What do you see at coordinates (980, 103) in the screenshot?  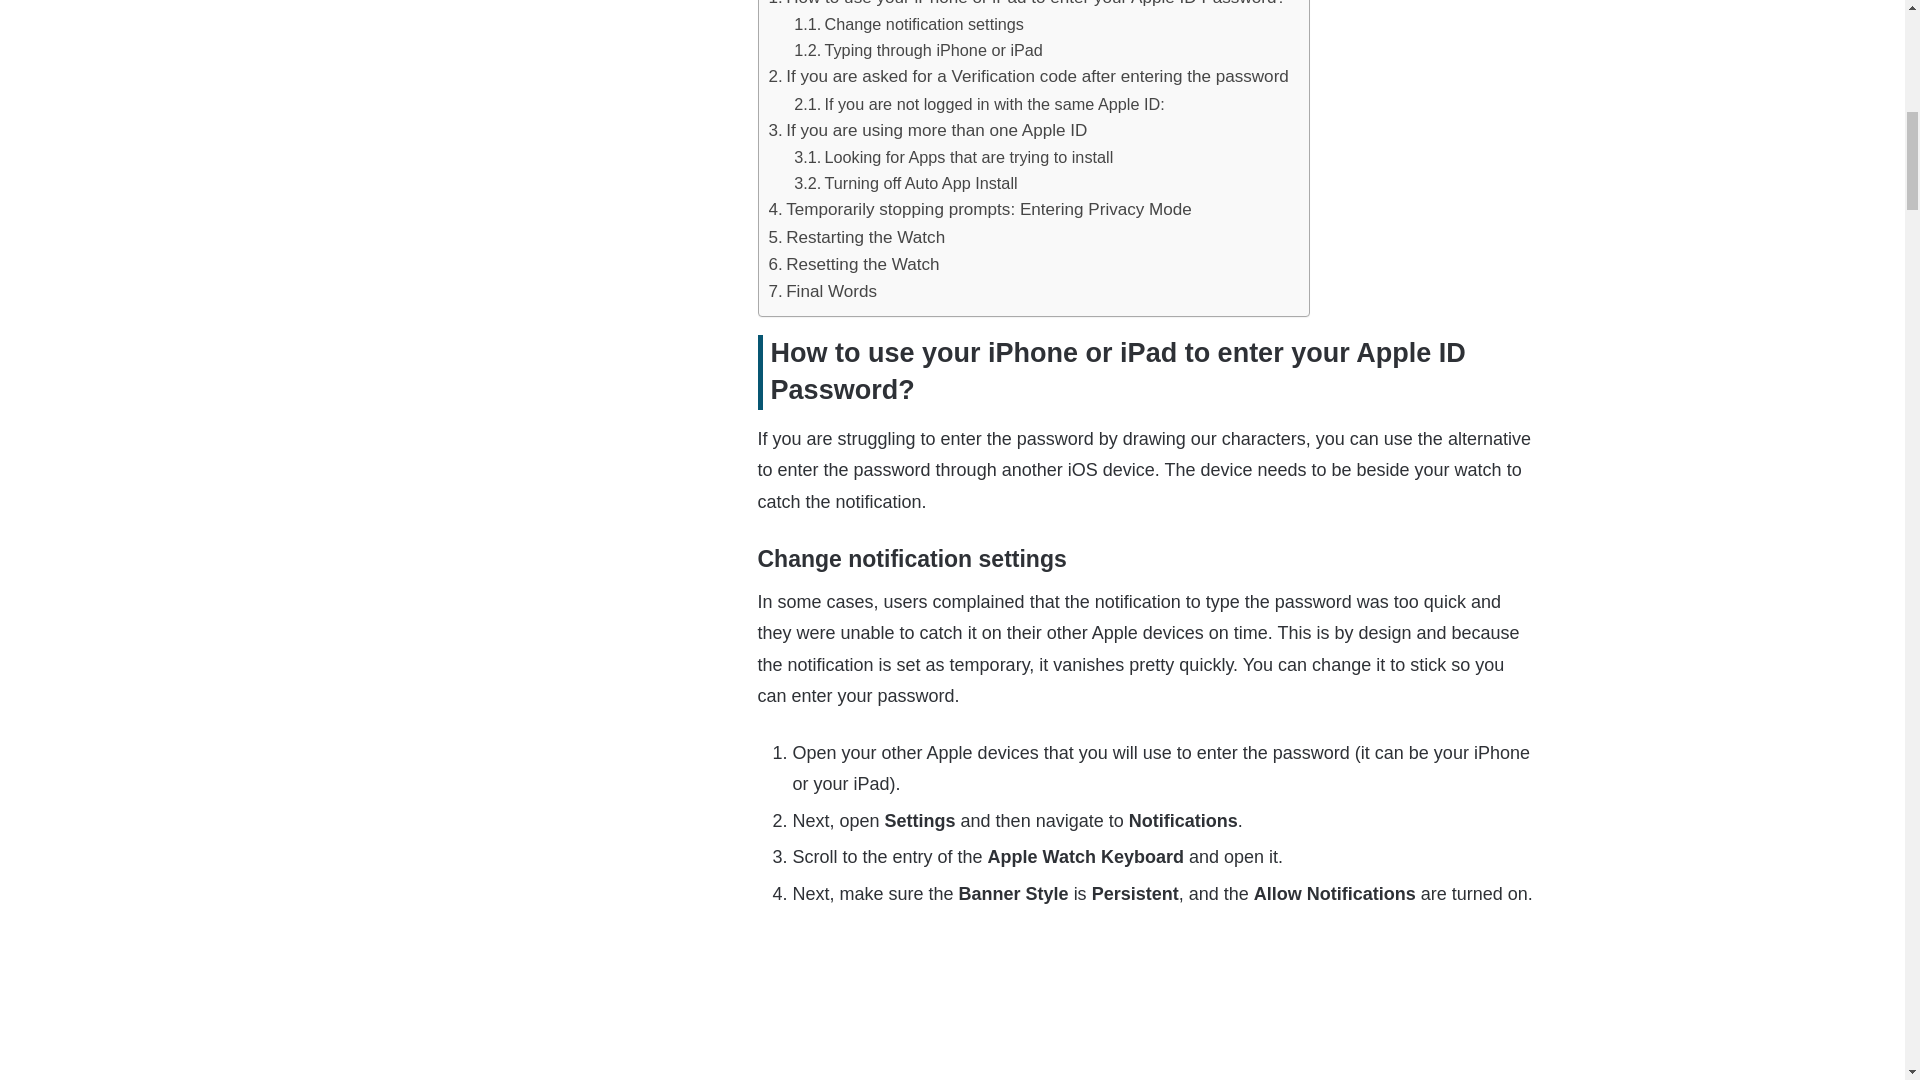 I see `If you are not logged in with the same Apple ID:` at bounding box center [980, 103].